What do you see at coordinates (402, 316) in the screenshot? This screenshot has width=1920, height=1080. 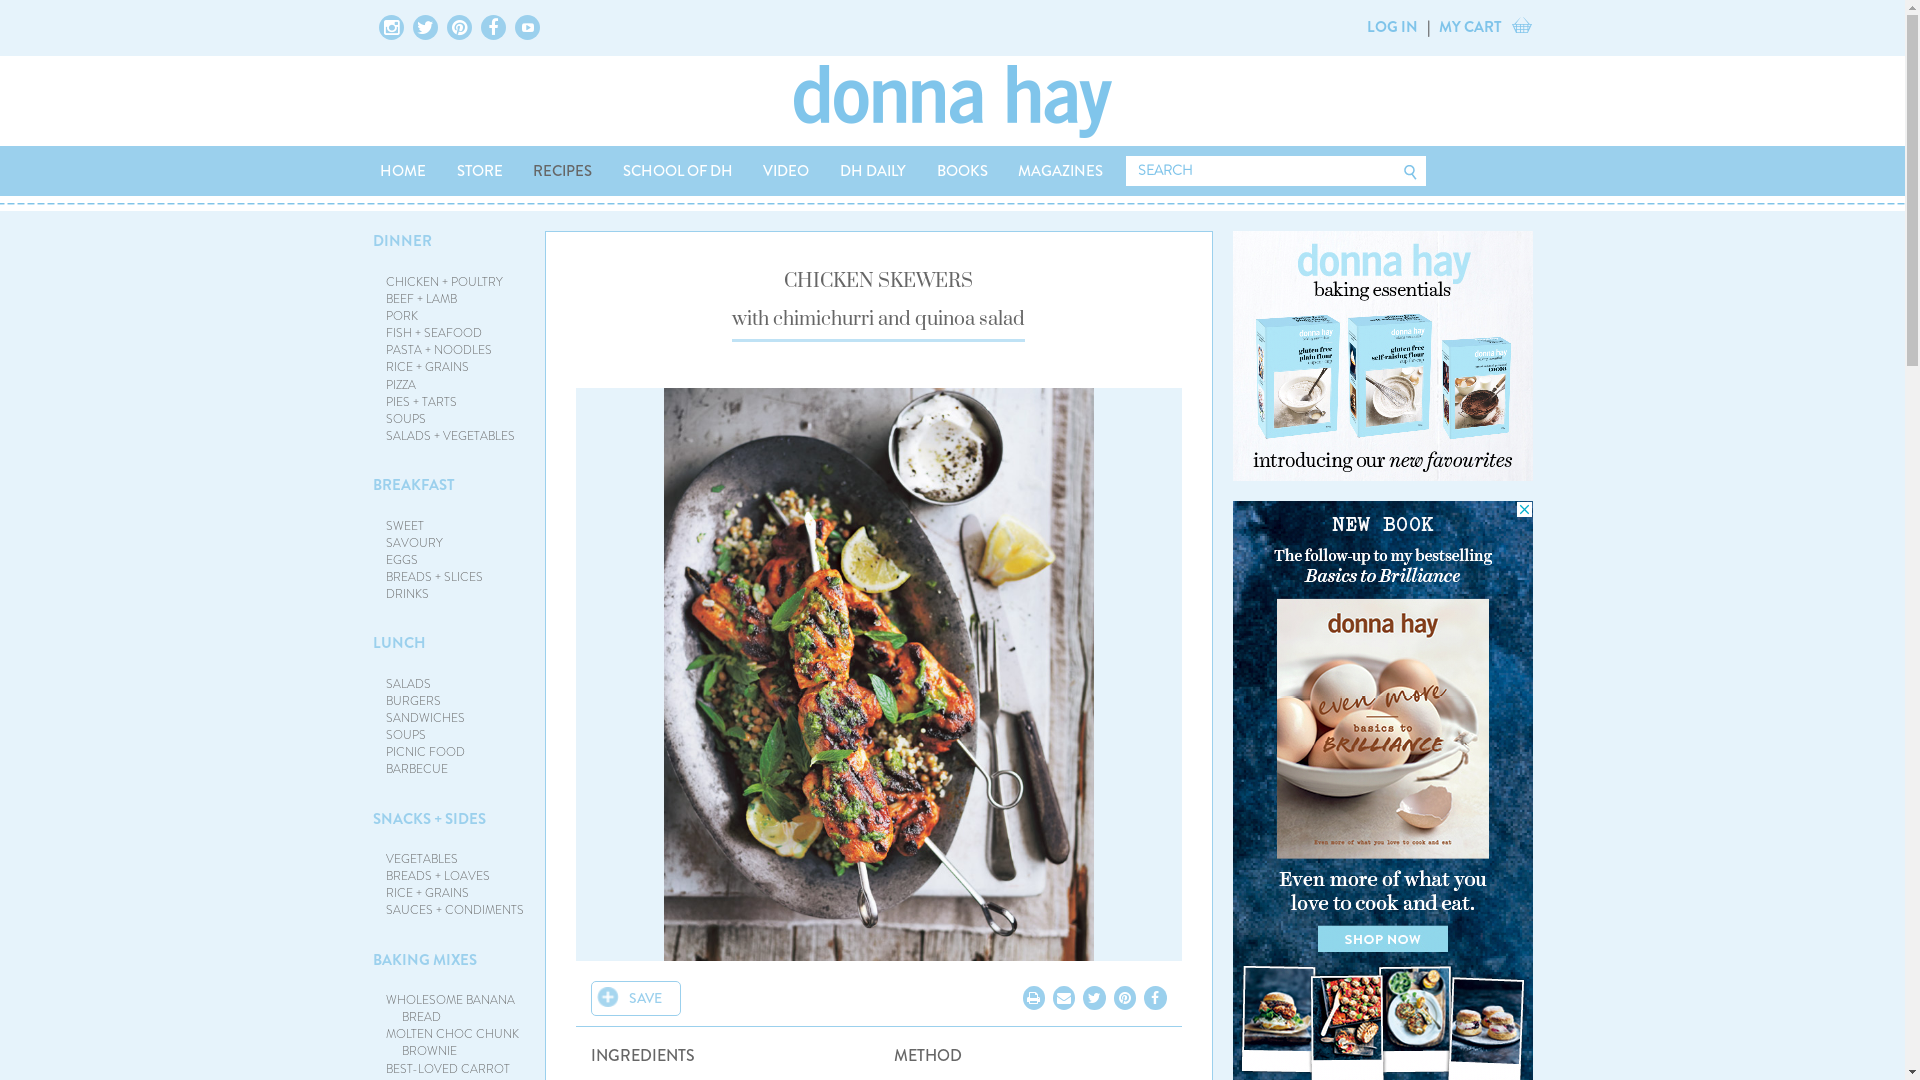 I see `PORK` at bounding box center [402, 316].